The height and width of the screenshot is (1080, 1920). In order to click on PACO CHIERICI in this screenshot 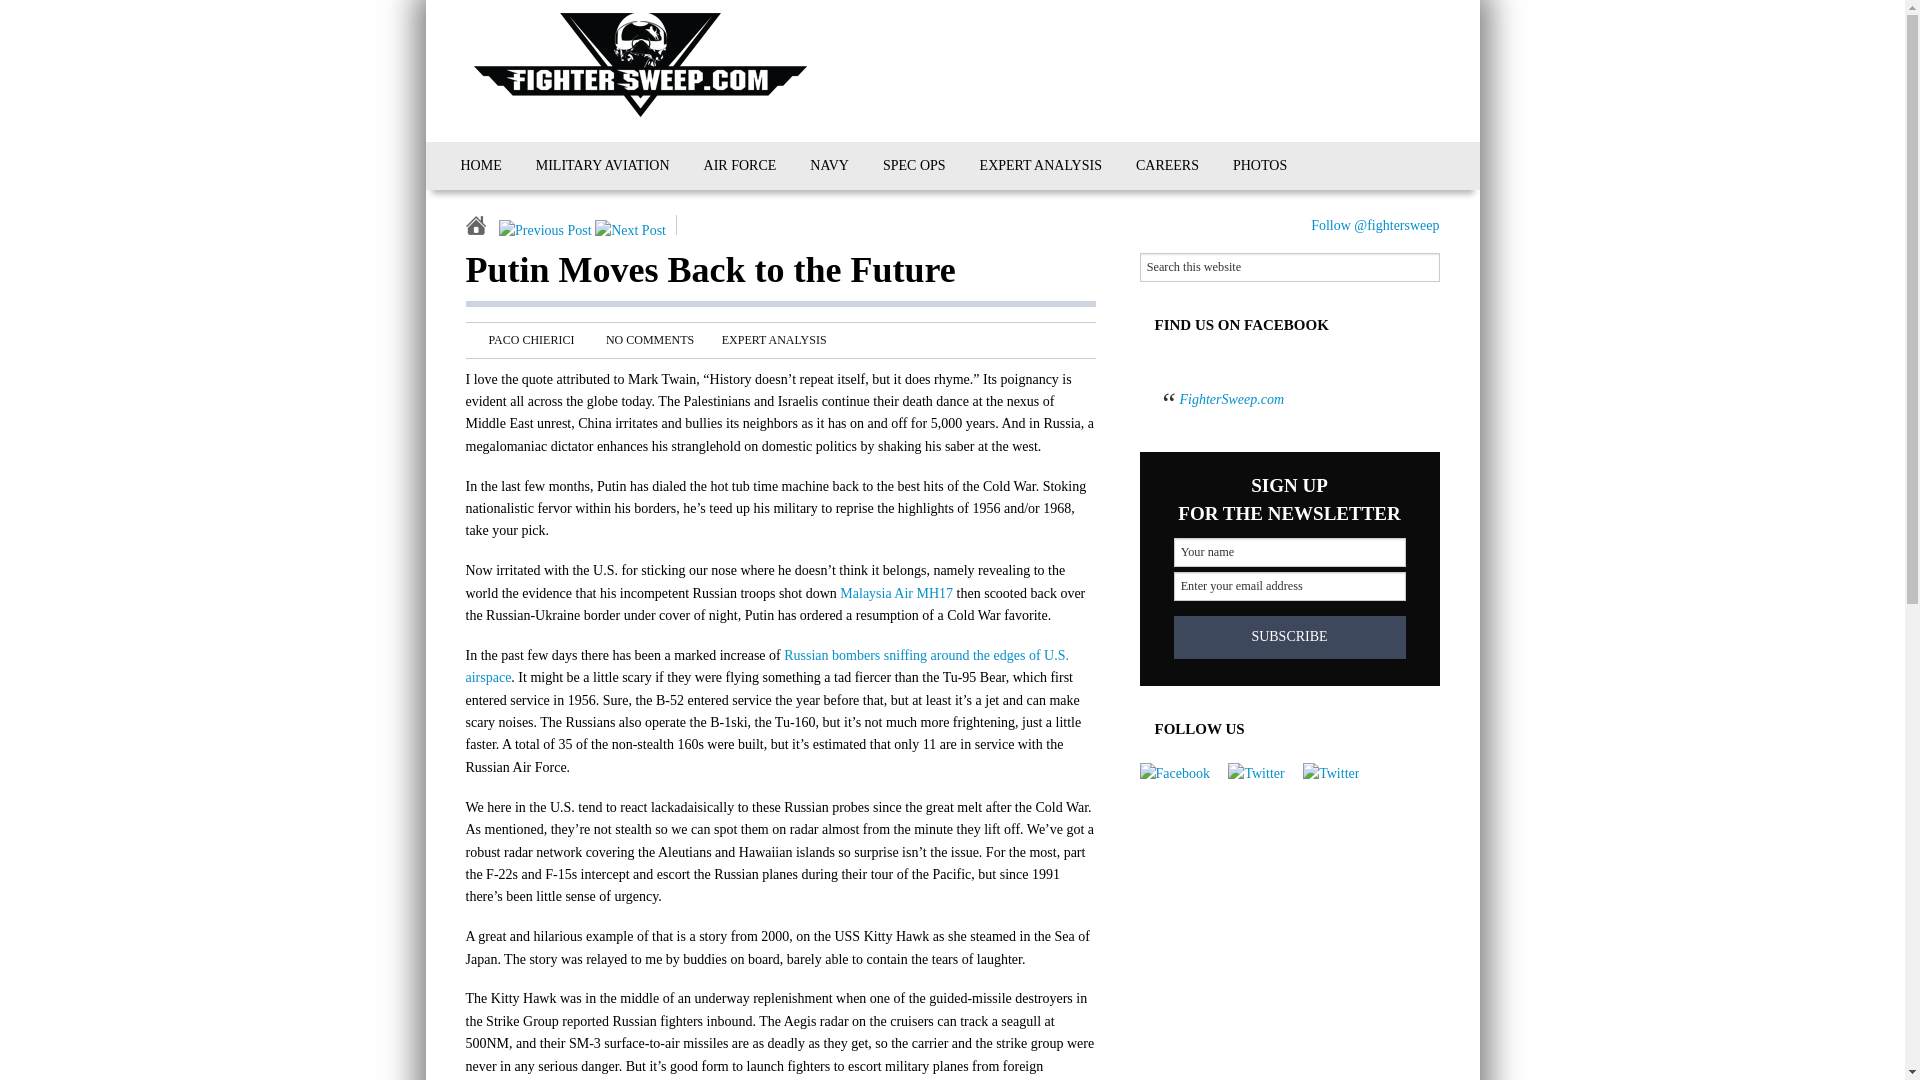, I will do `click(530, 339)`.